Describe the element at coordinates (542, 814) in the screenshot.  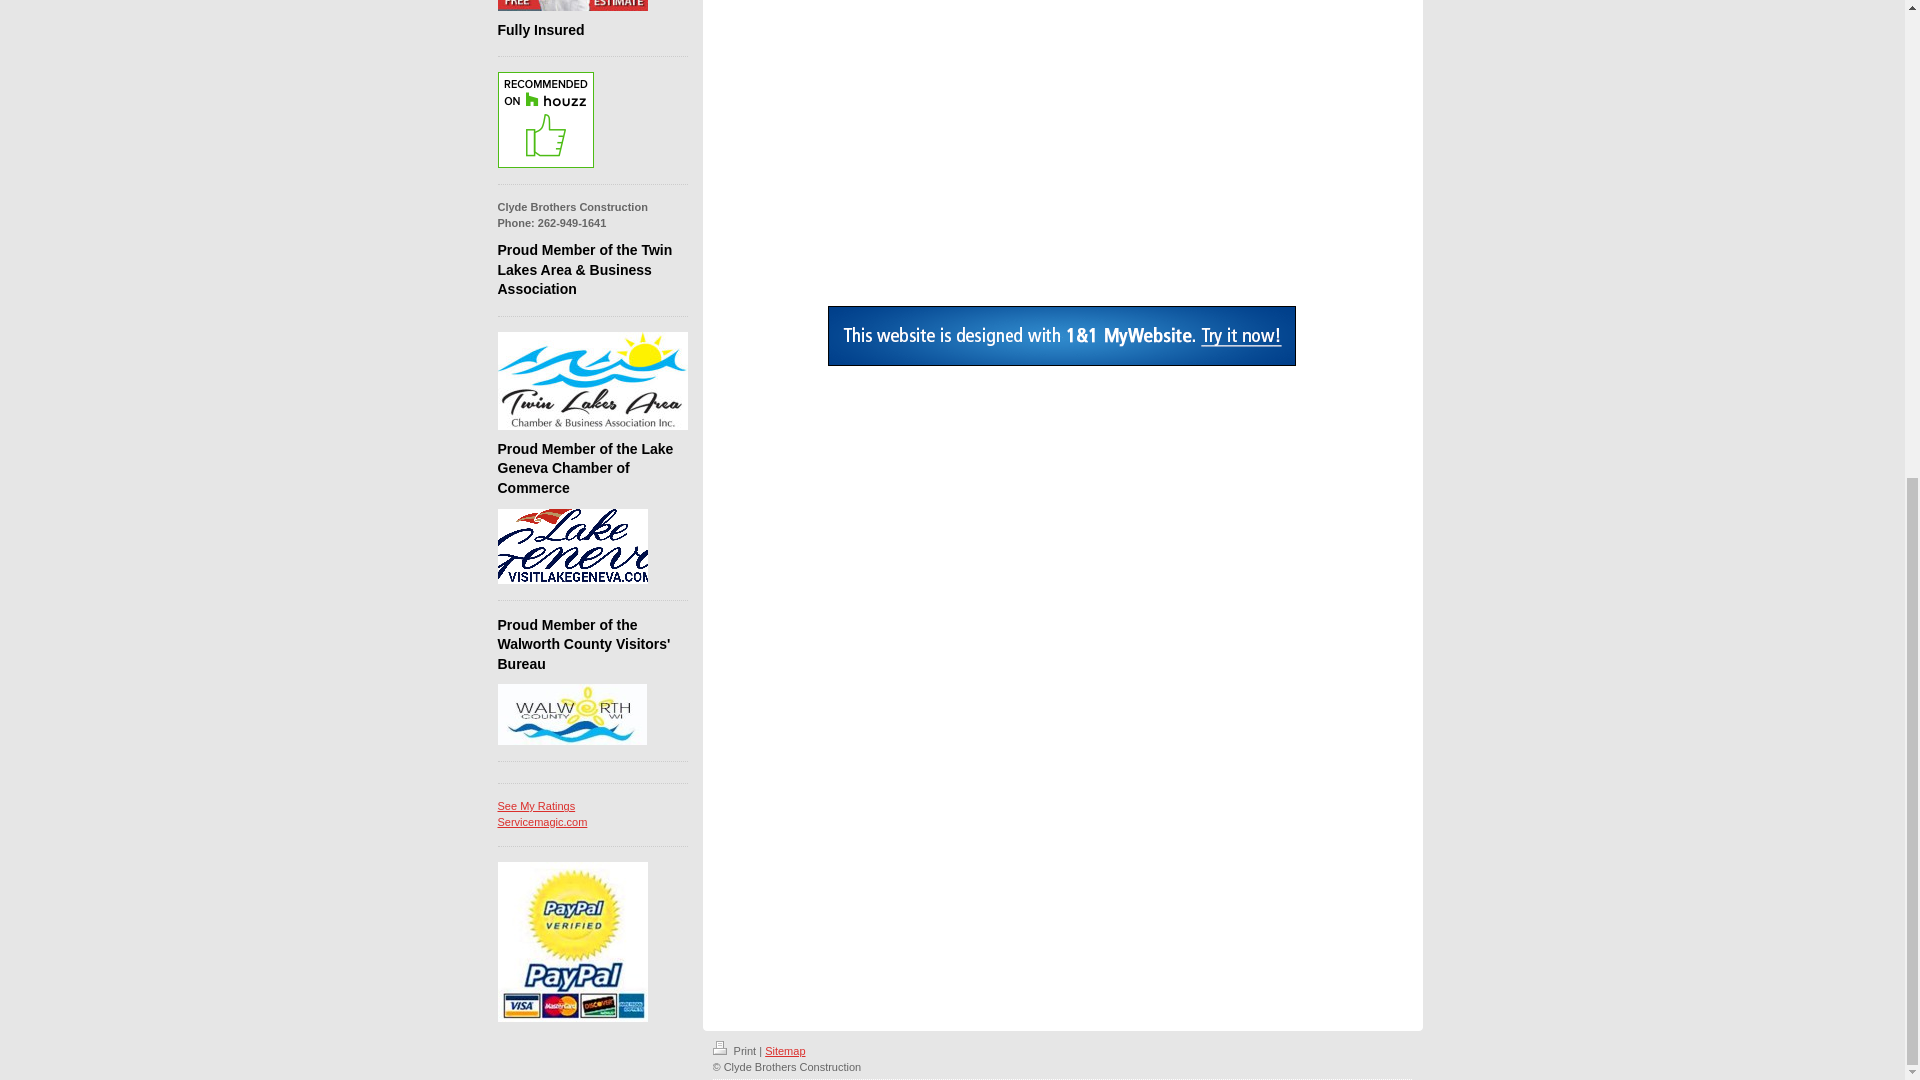
I see `Print` at that location.